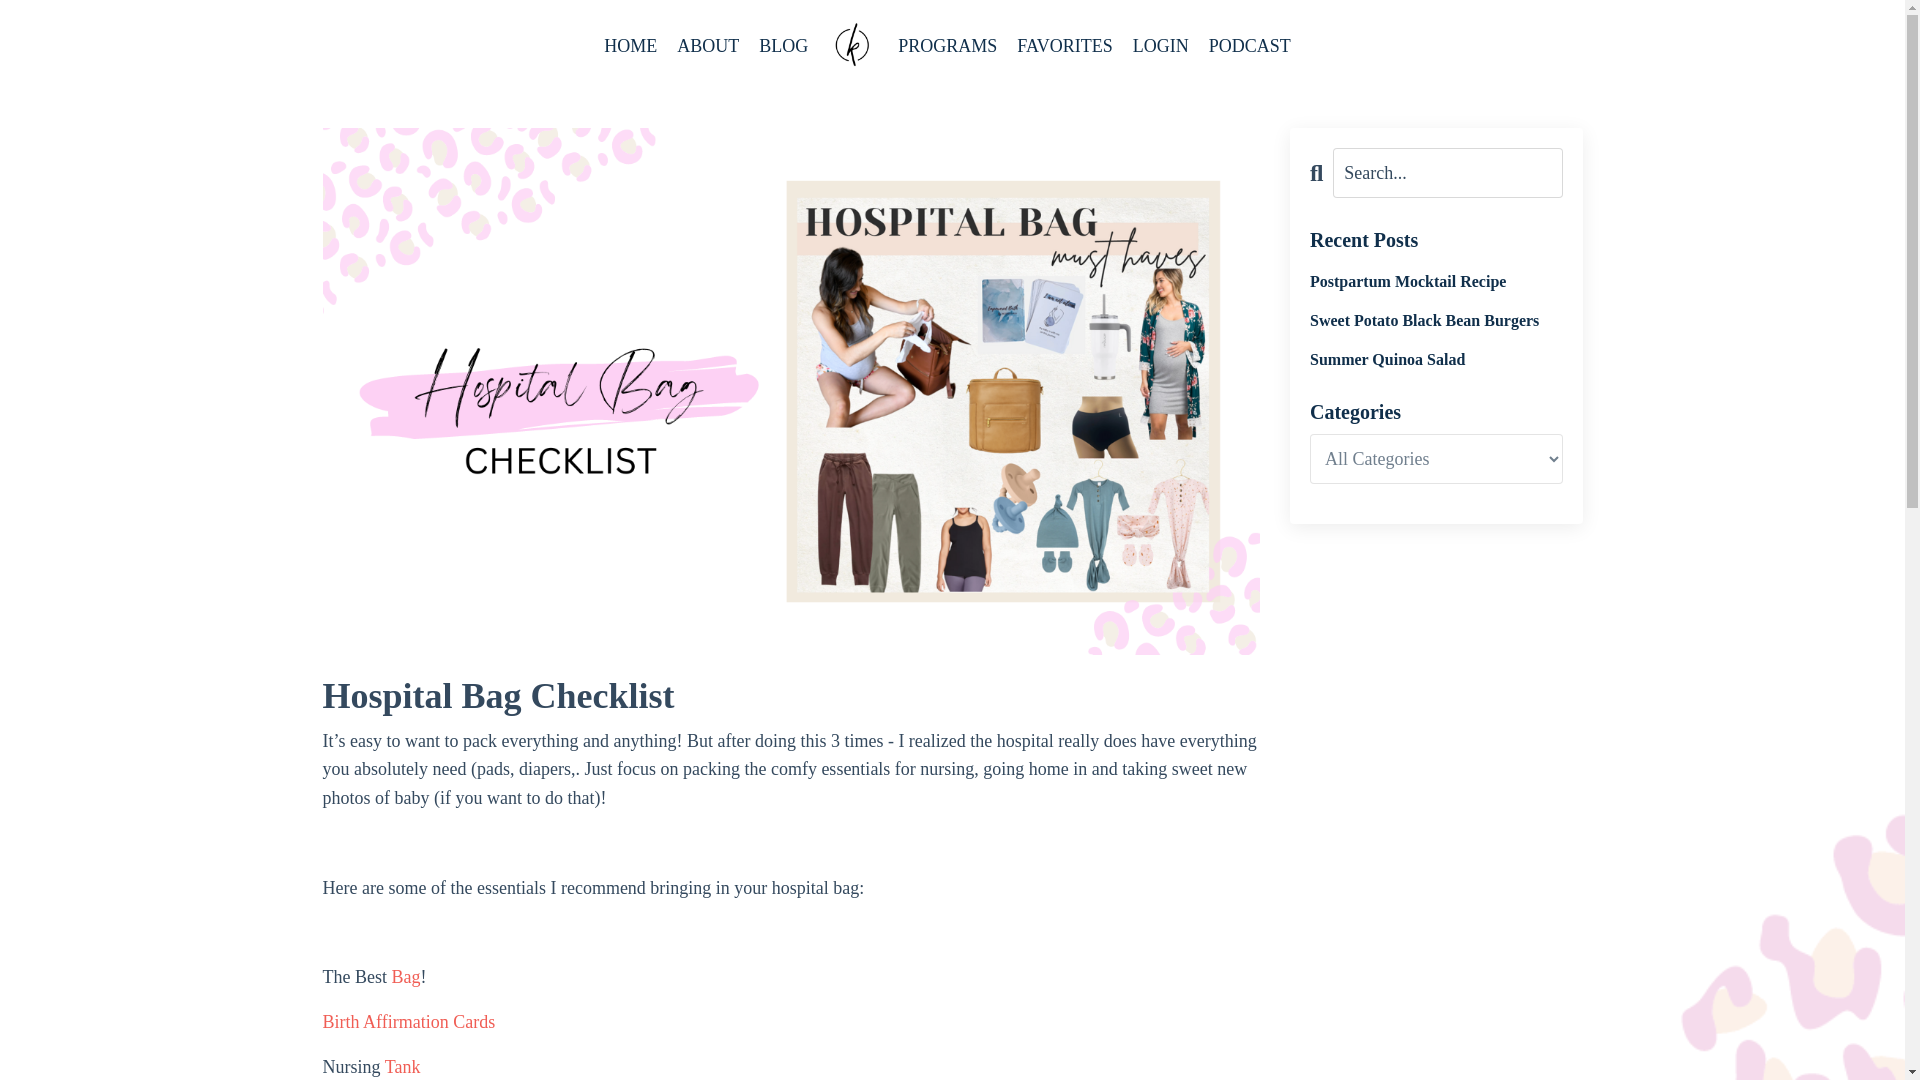 The width and height of the screenshot is (1920, 1080). I want to click on Postpartum Mocktail Recipe, so click(1436, 281).